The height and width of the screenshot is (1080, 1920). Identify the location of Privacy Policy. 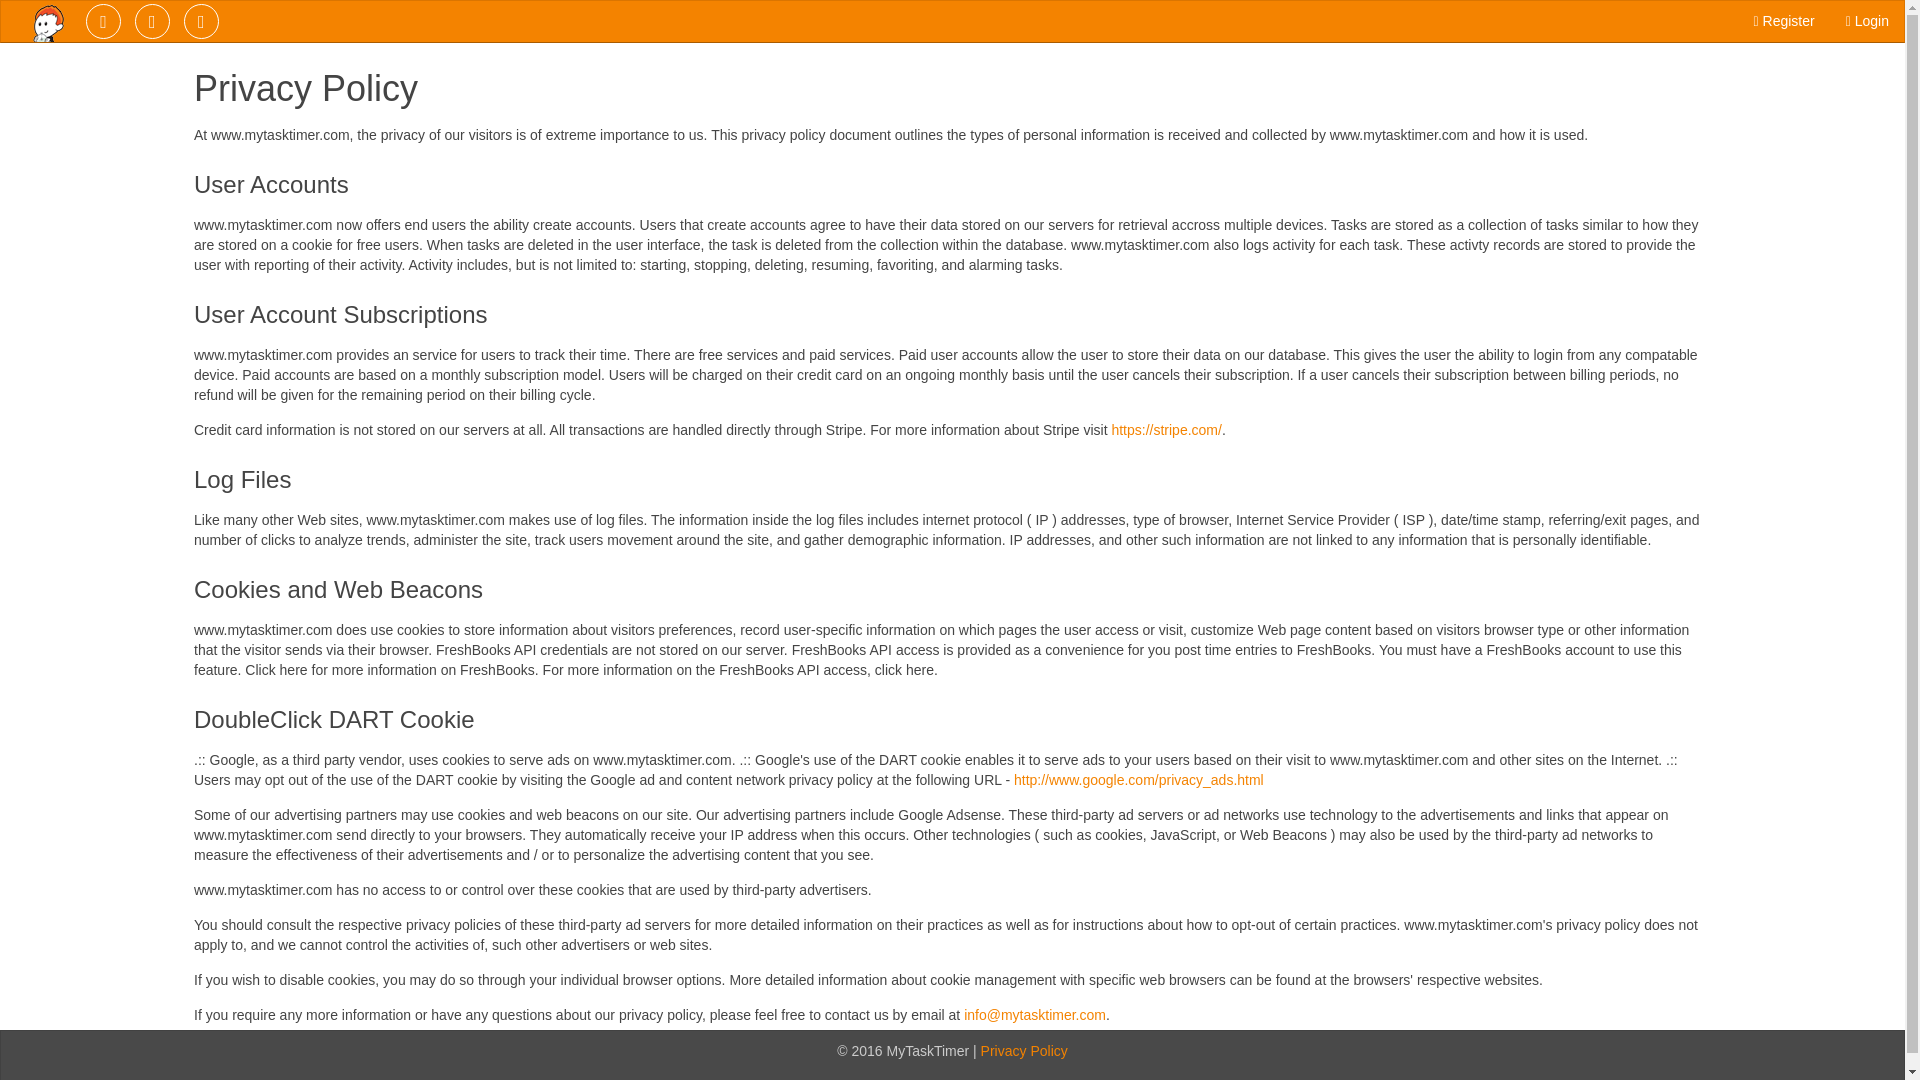
(1024, 1051).